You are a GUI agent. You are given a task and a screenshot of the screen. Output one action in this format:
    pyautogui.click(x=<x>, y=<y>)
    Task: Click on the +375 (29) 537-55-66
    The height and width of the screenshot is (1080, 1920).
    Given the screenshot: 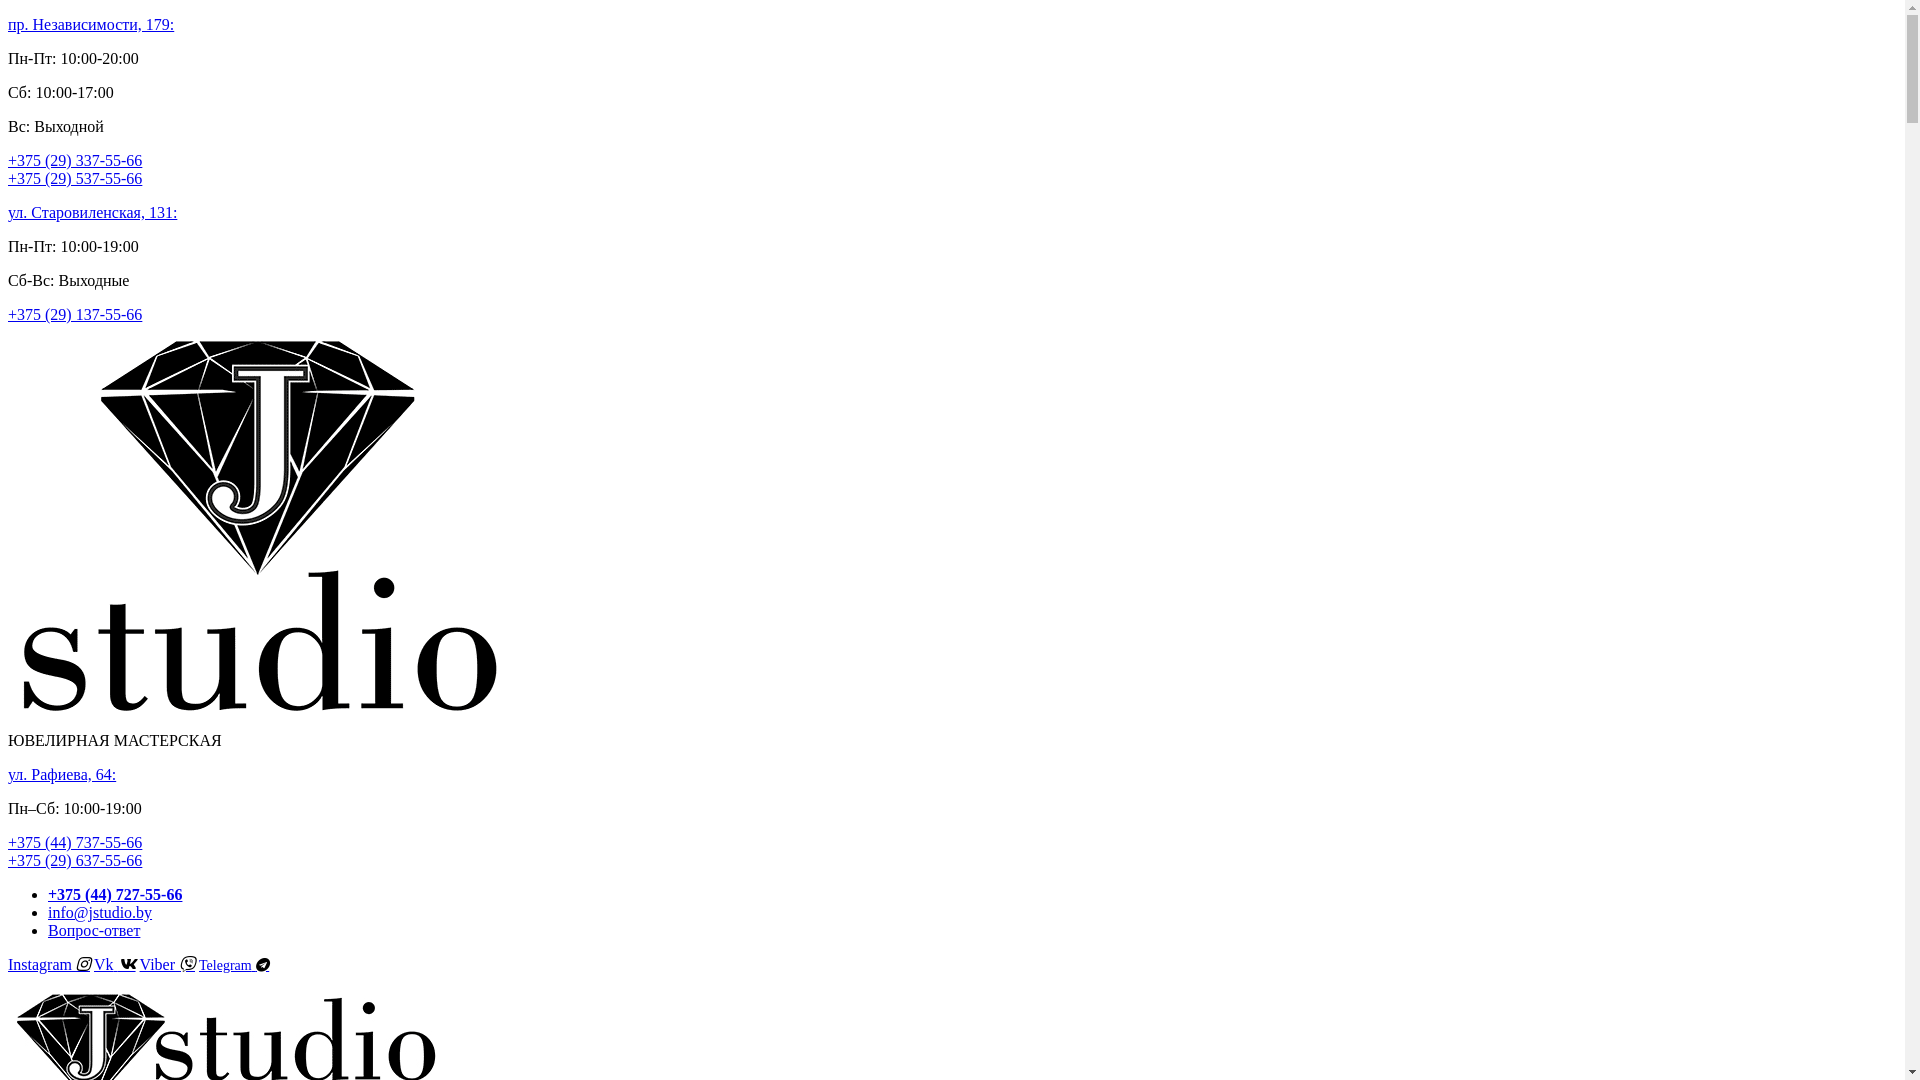 What is the action you would take?
    pyautogui.click(x=75, y=178)
    